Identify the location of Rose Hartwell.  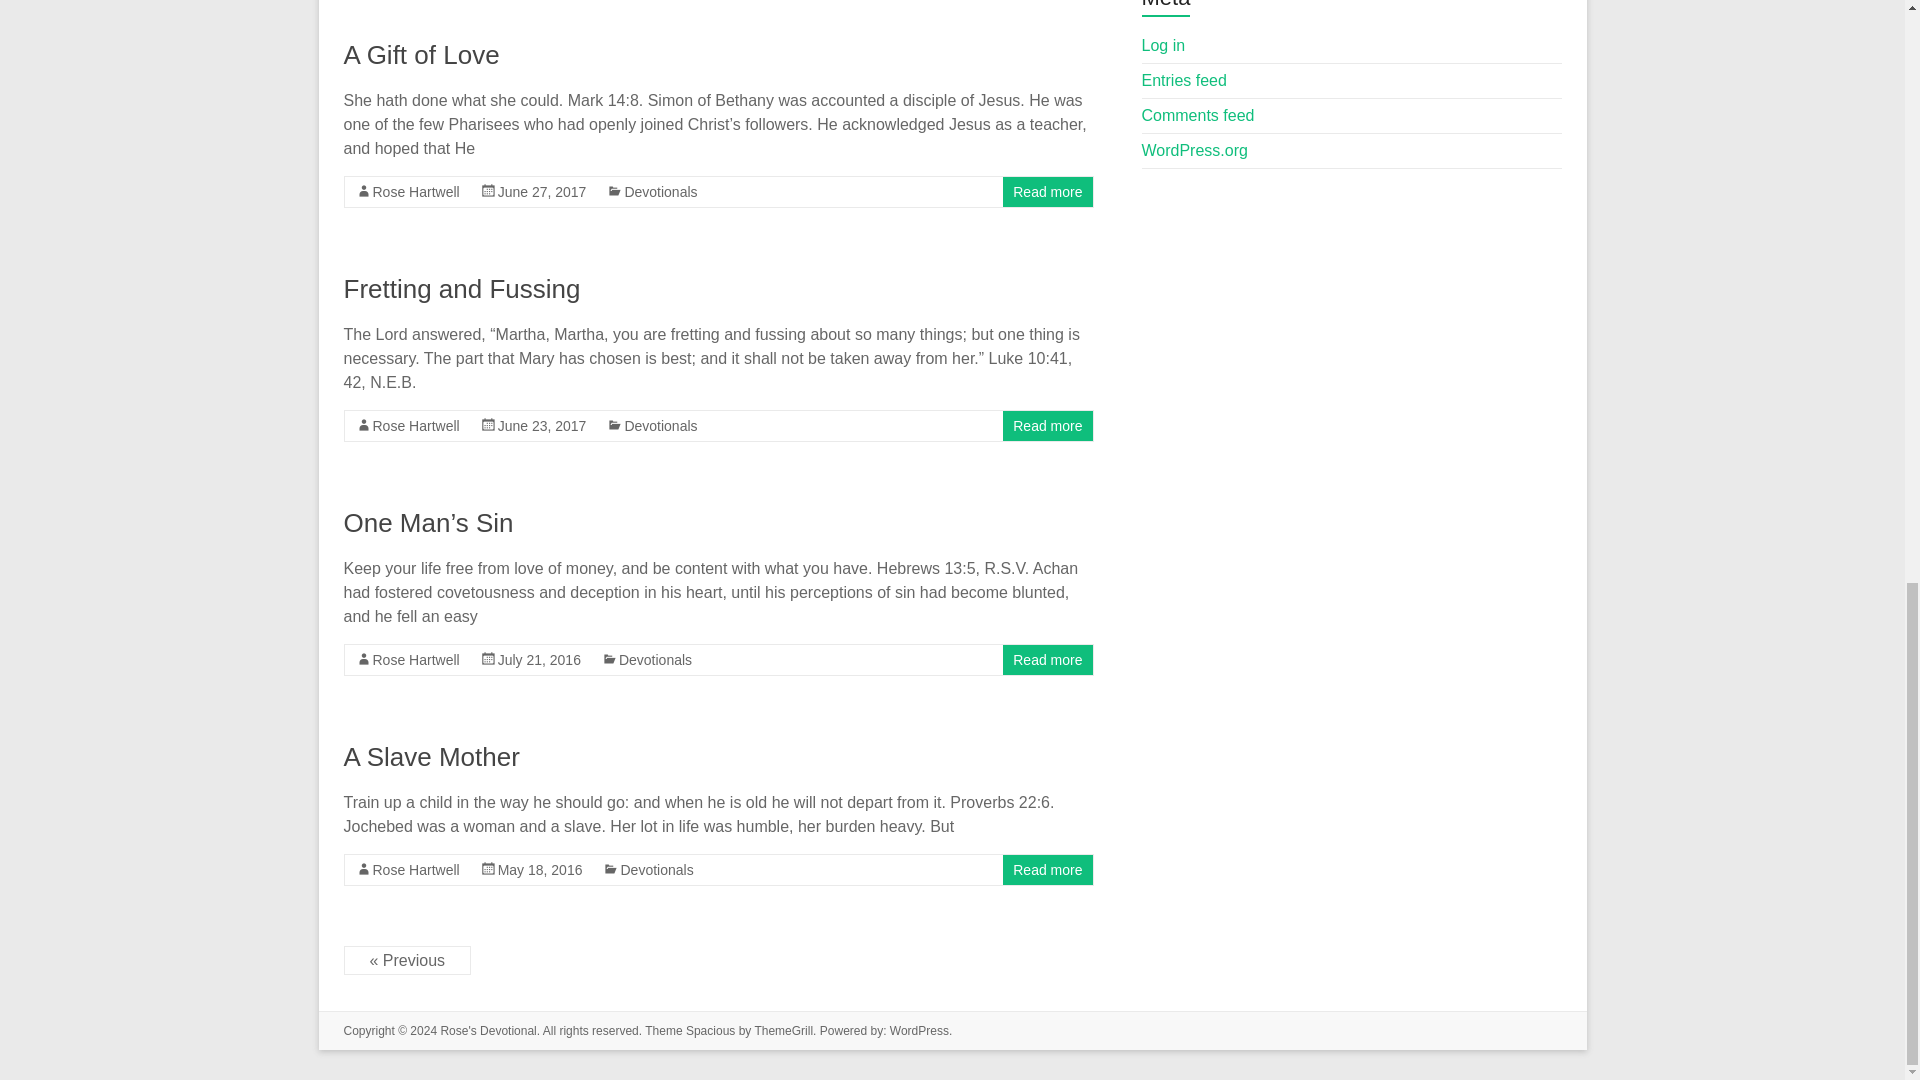
(415, 426).